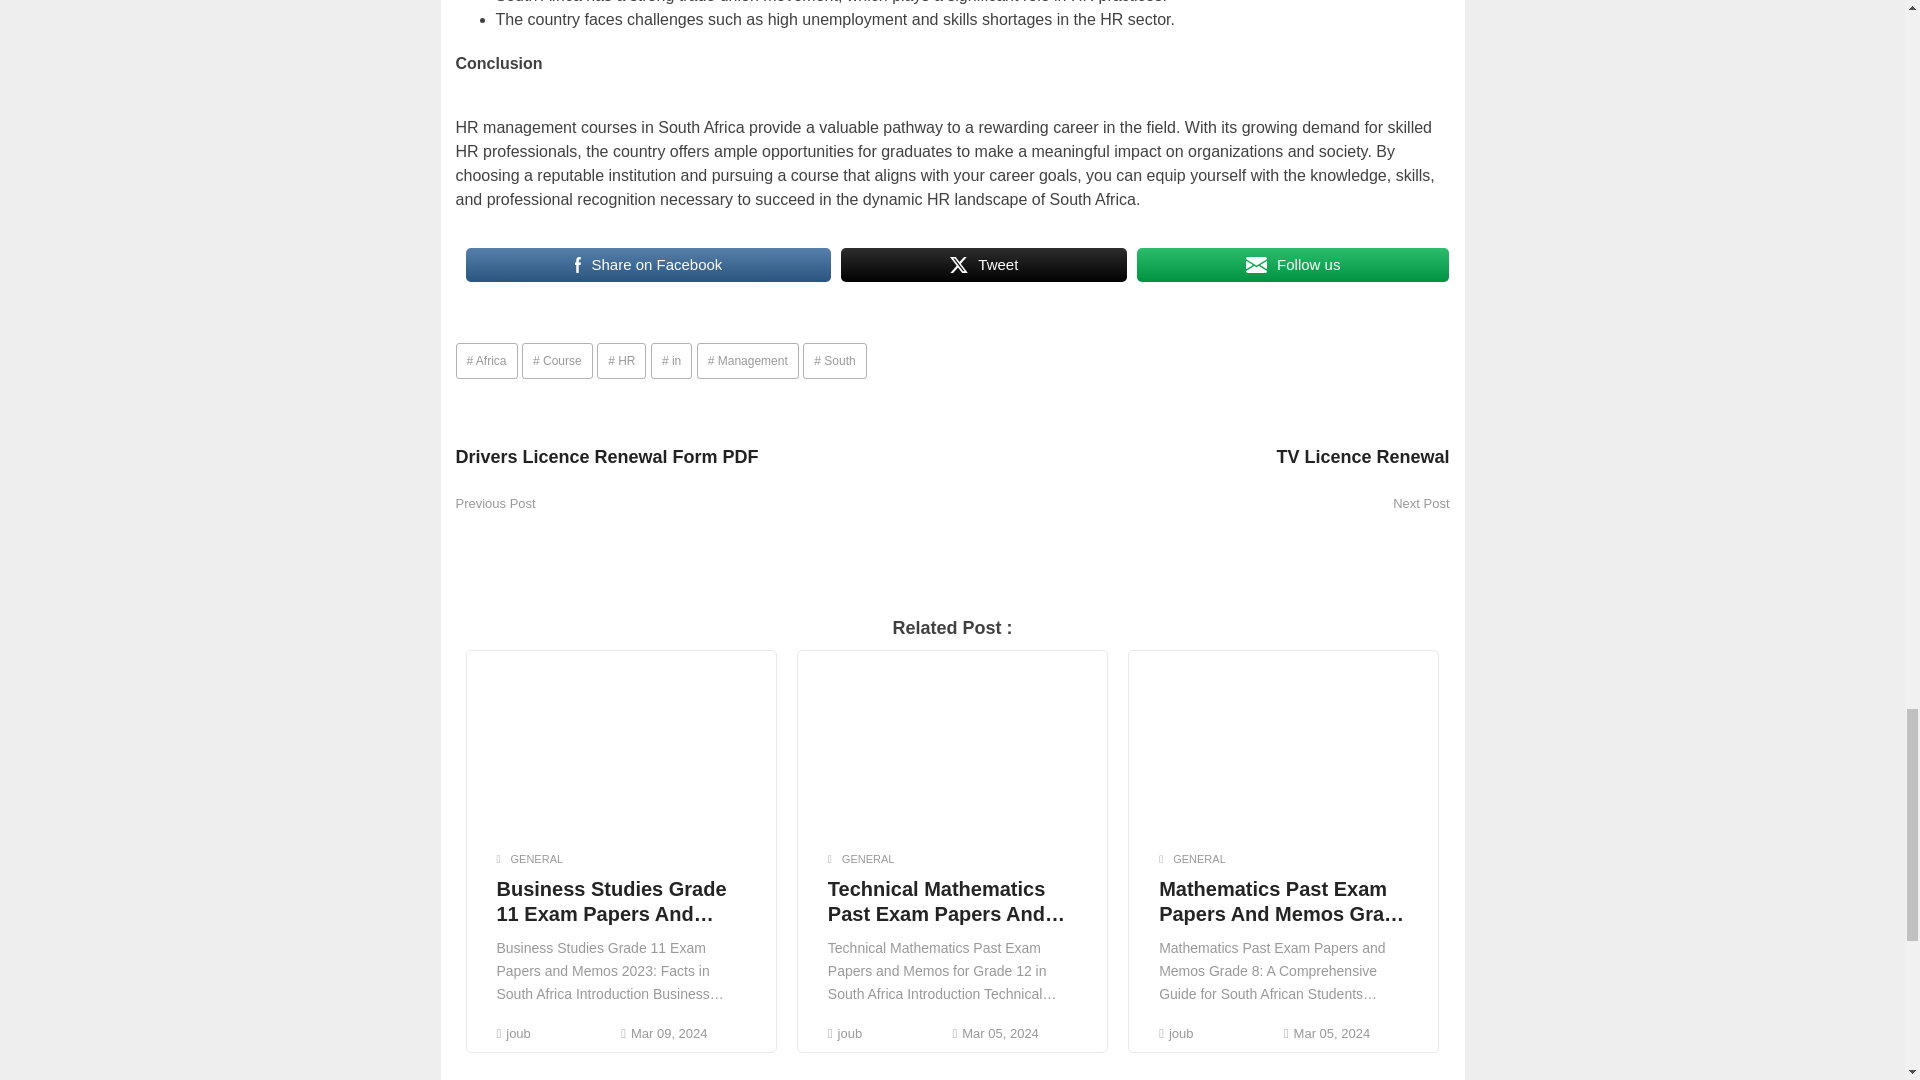 The width and height of the screenshot is (1920, 1080). What do you see at coordinates (1292, 265) in the screenshot?
I see `Follow us` at bounding box center [1292, 265].